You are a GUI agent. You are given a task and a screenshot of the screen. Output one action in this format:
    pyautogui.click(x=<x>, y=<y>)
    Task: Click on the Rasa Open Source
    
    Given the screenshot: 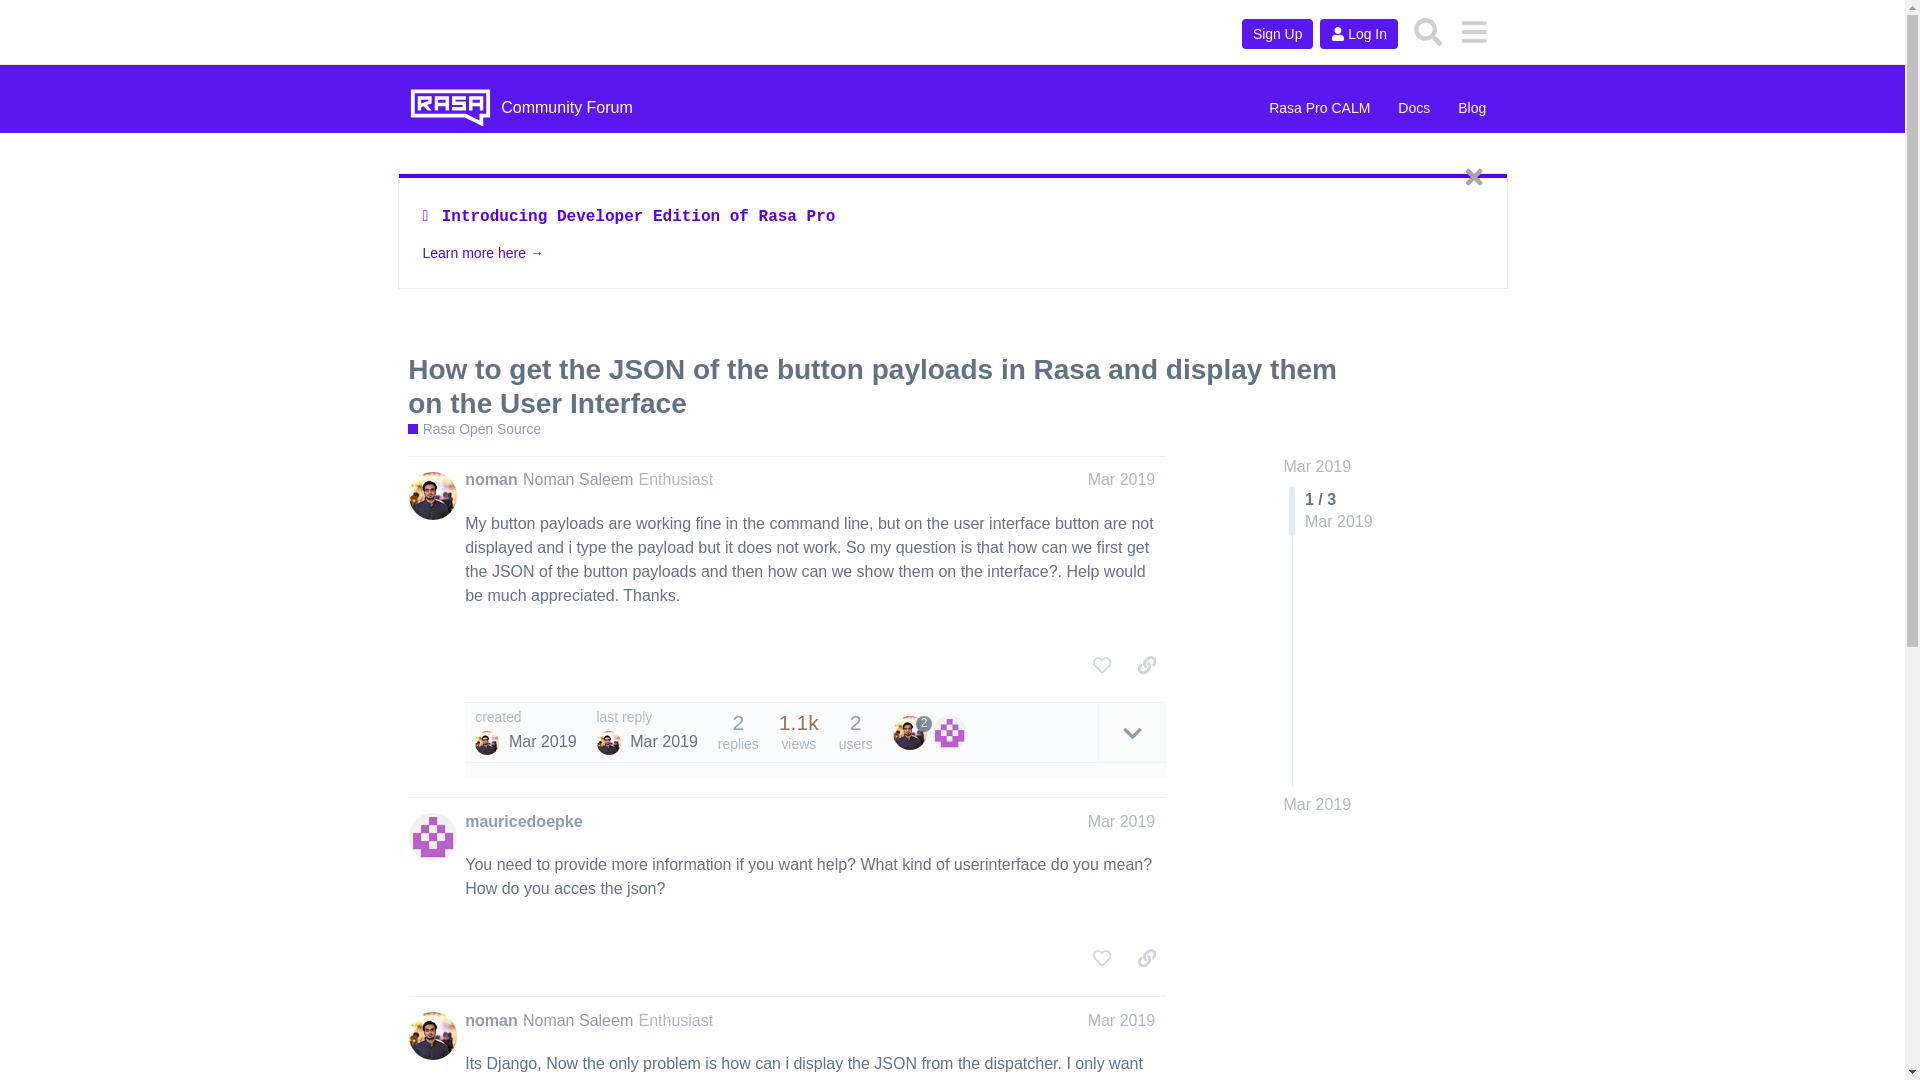 What is the action you would take?
    pyautogui.click(x=474, y=429)
    